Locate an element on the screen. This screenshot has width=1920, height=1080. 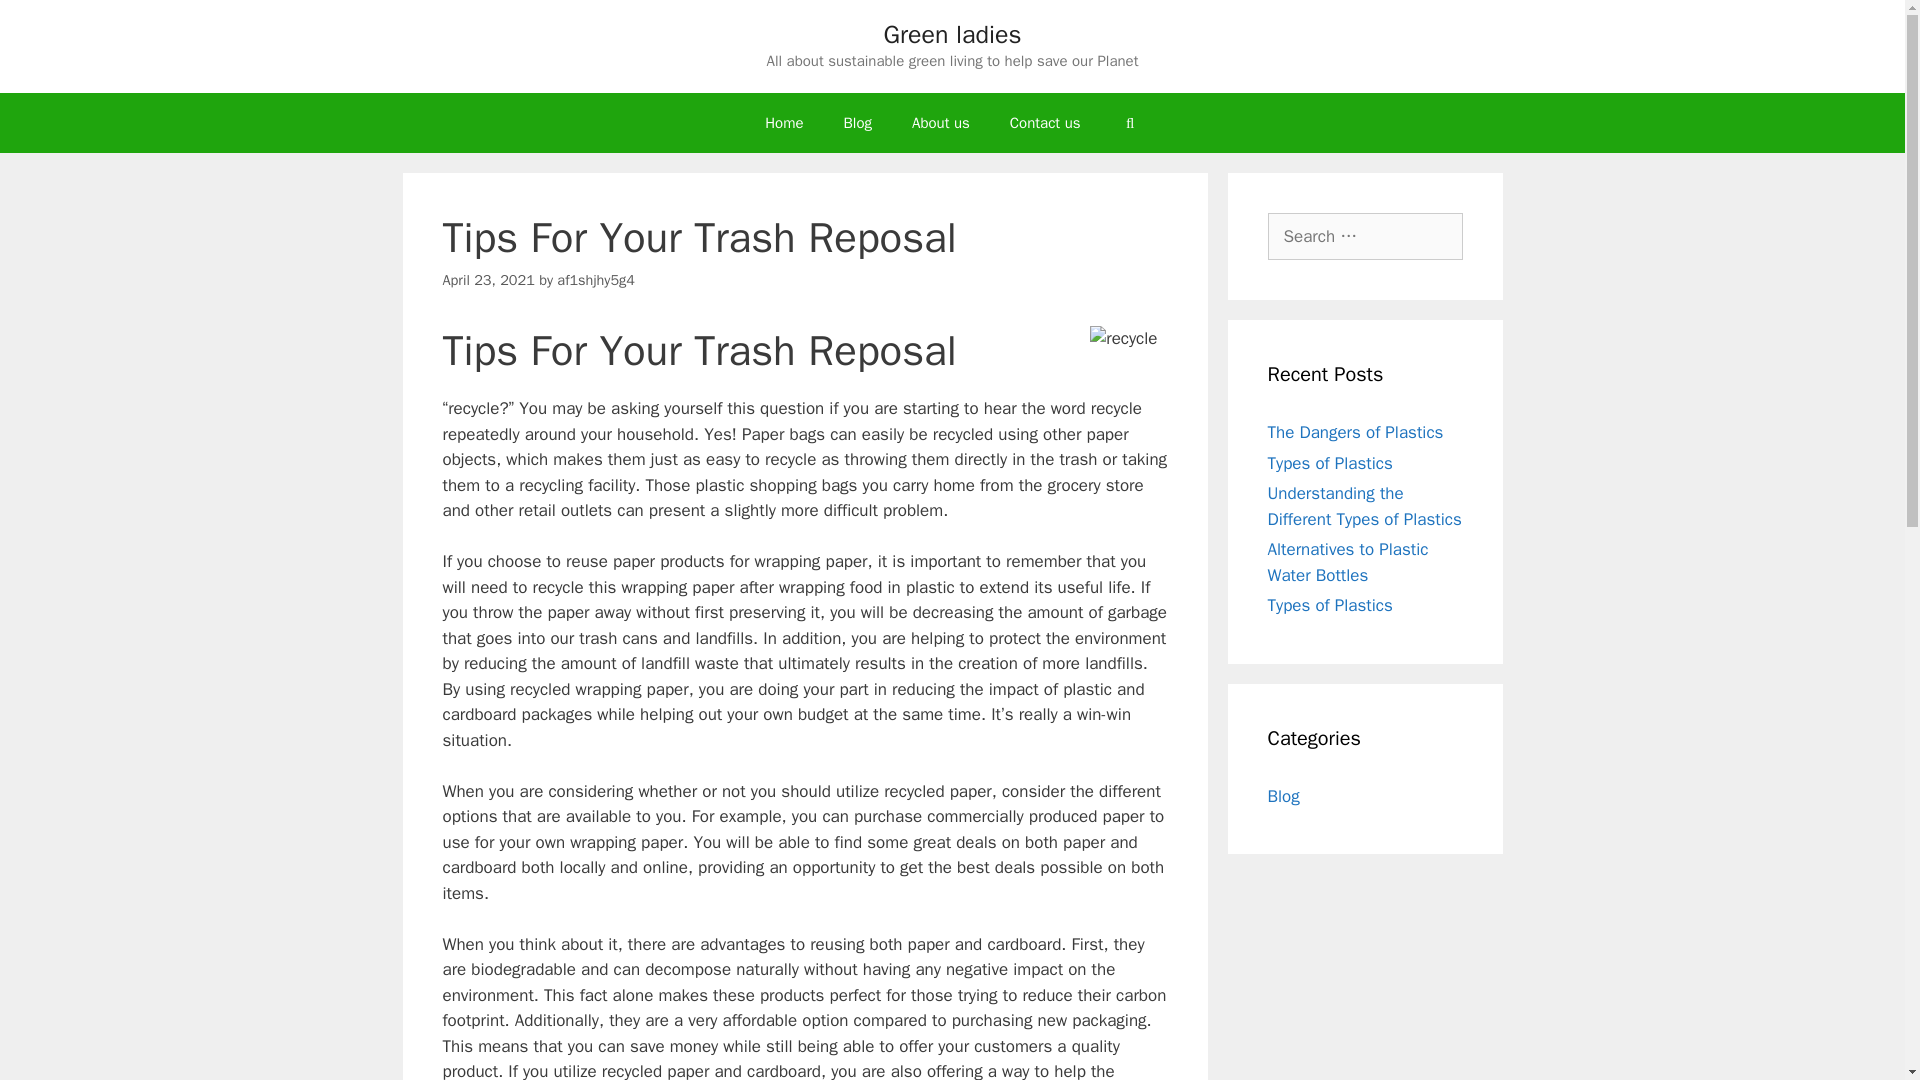
View all posts by af1shjhy5g4 is located at coordinates (596, 280).